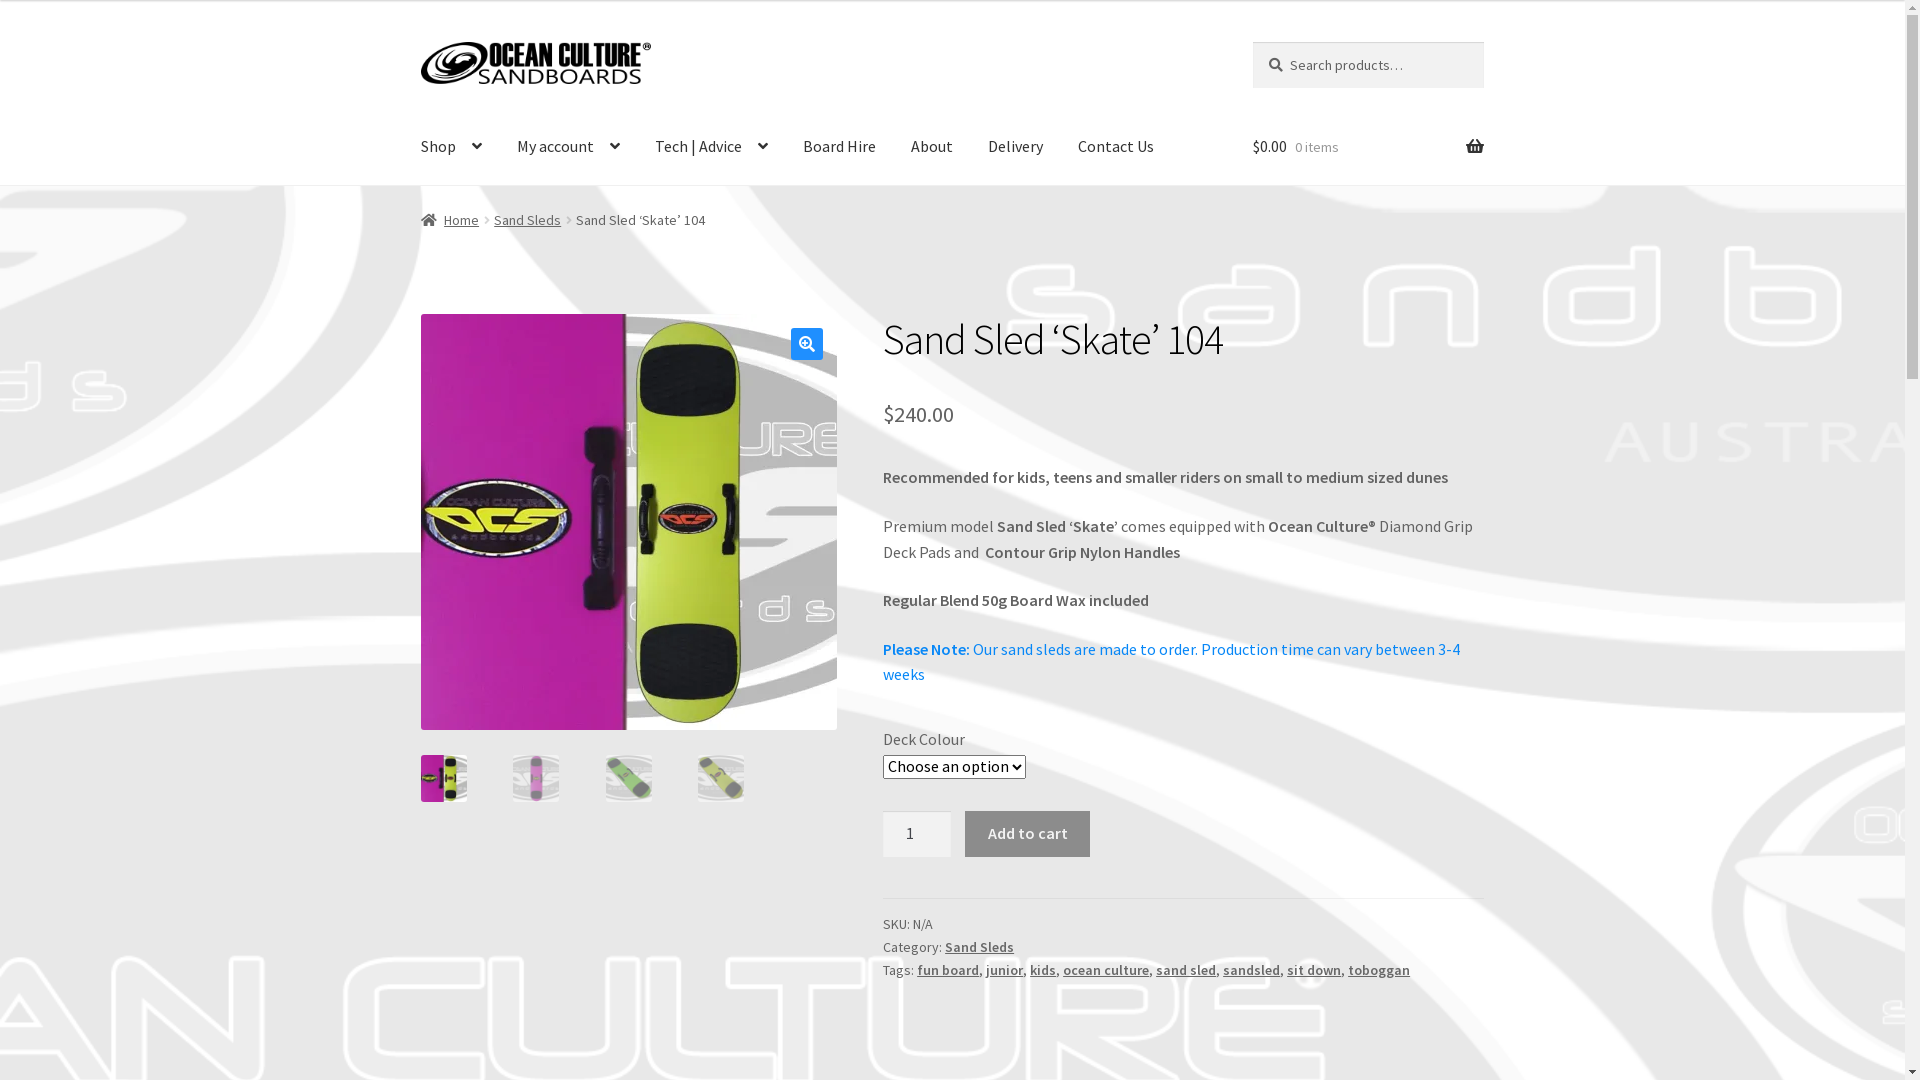 This screenshot has width=1920, height=1080. I want to click on Ocean Culture Sandboards [ Board Model - 'Skate' Sand Sled ], so click(629, 522).